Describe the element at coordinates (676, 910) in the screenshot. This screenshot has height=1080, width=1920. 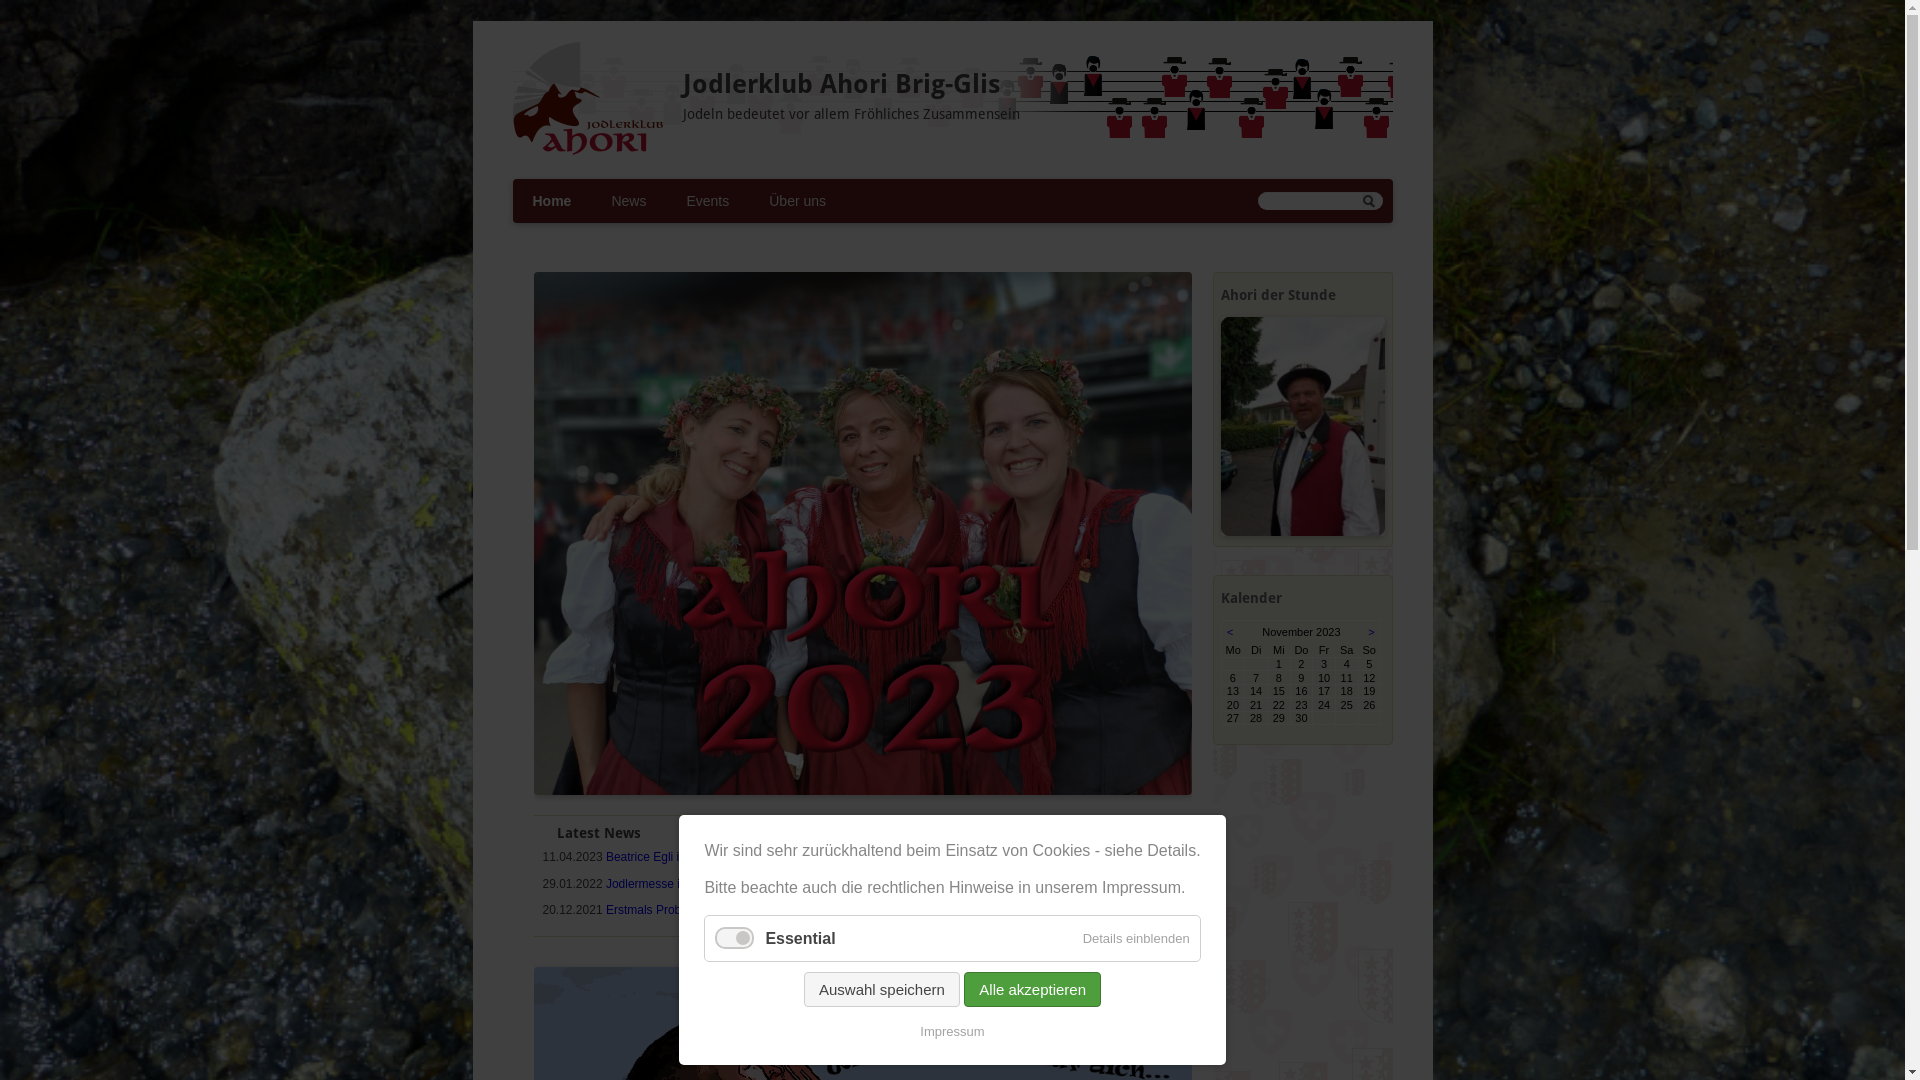
I see `Erstmals Probe mit Maske` at that location.